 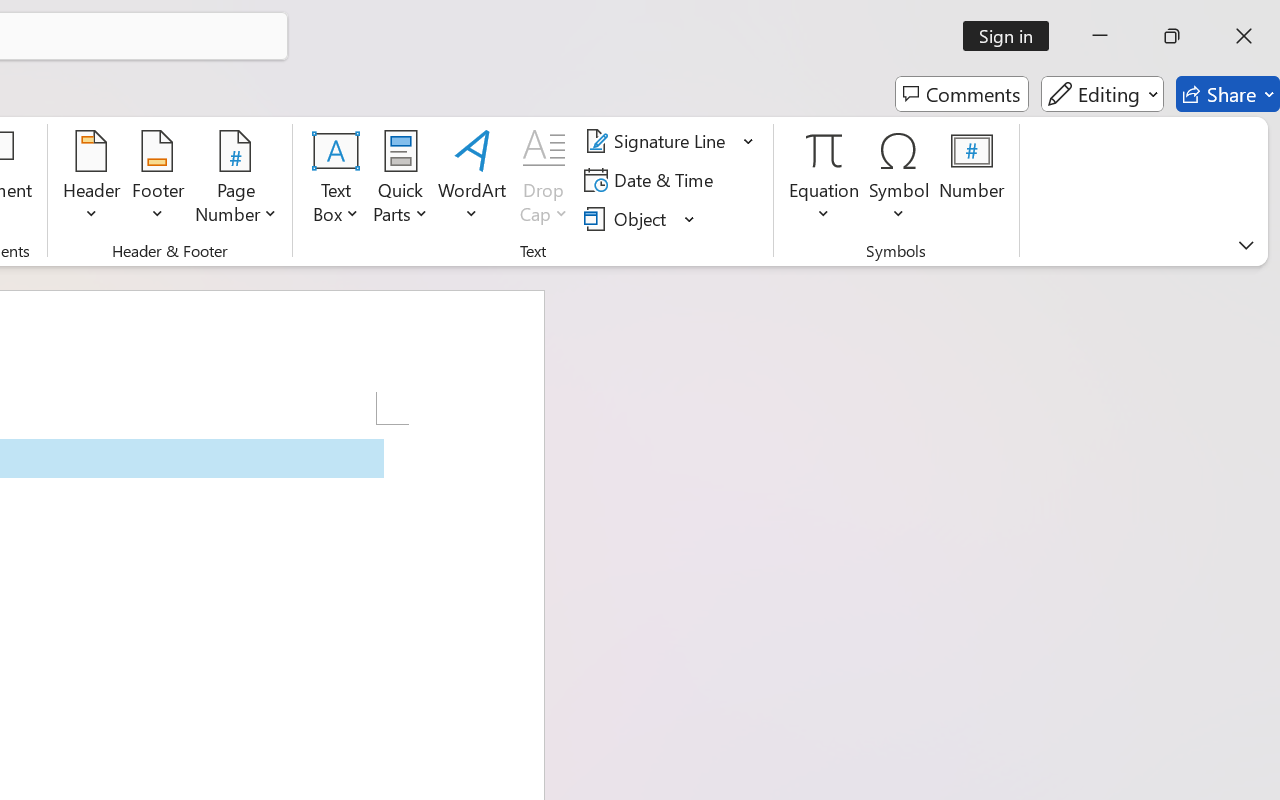 What do you see at coordinates (640, 218) in the screenshot?
I see `Object...` at bounding box center [640, 218].